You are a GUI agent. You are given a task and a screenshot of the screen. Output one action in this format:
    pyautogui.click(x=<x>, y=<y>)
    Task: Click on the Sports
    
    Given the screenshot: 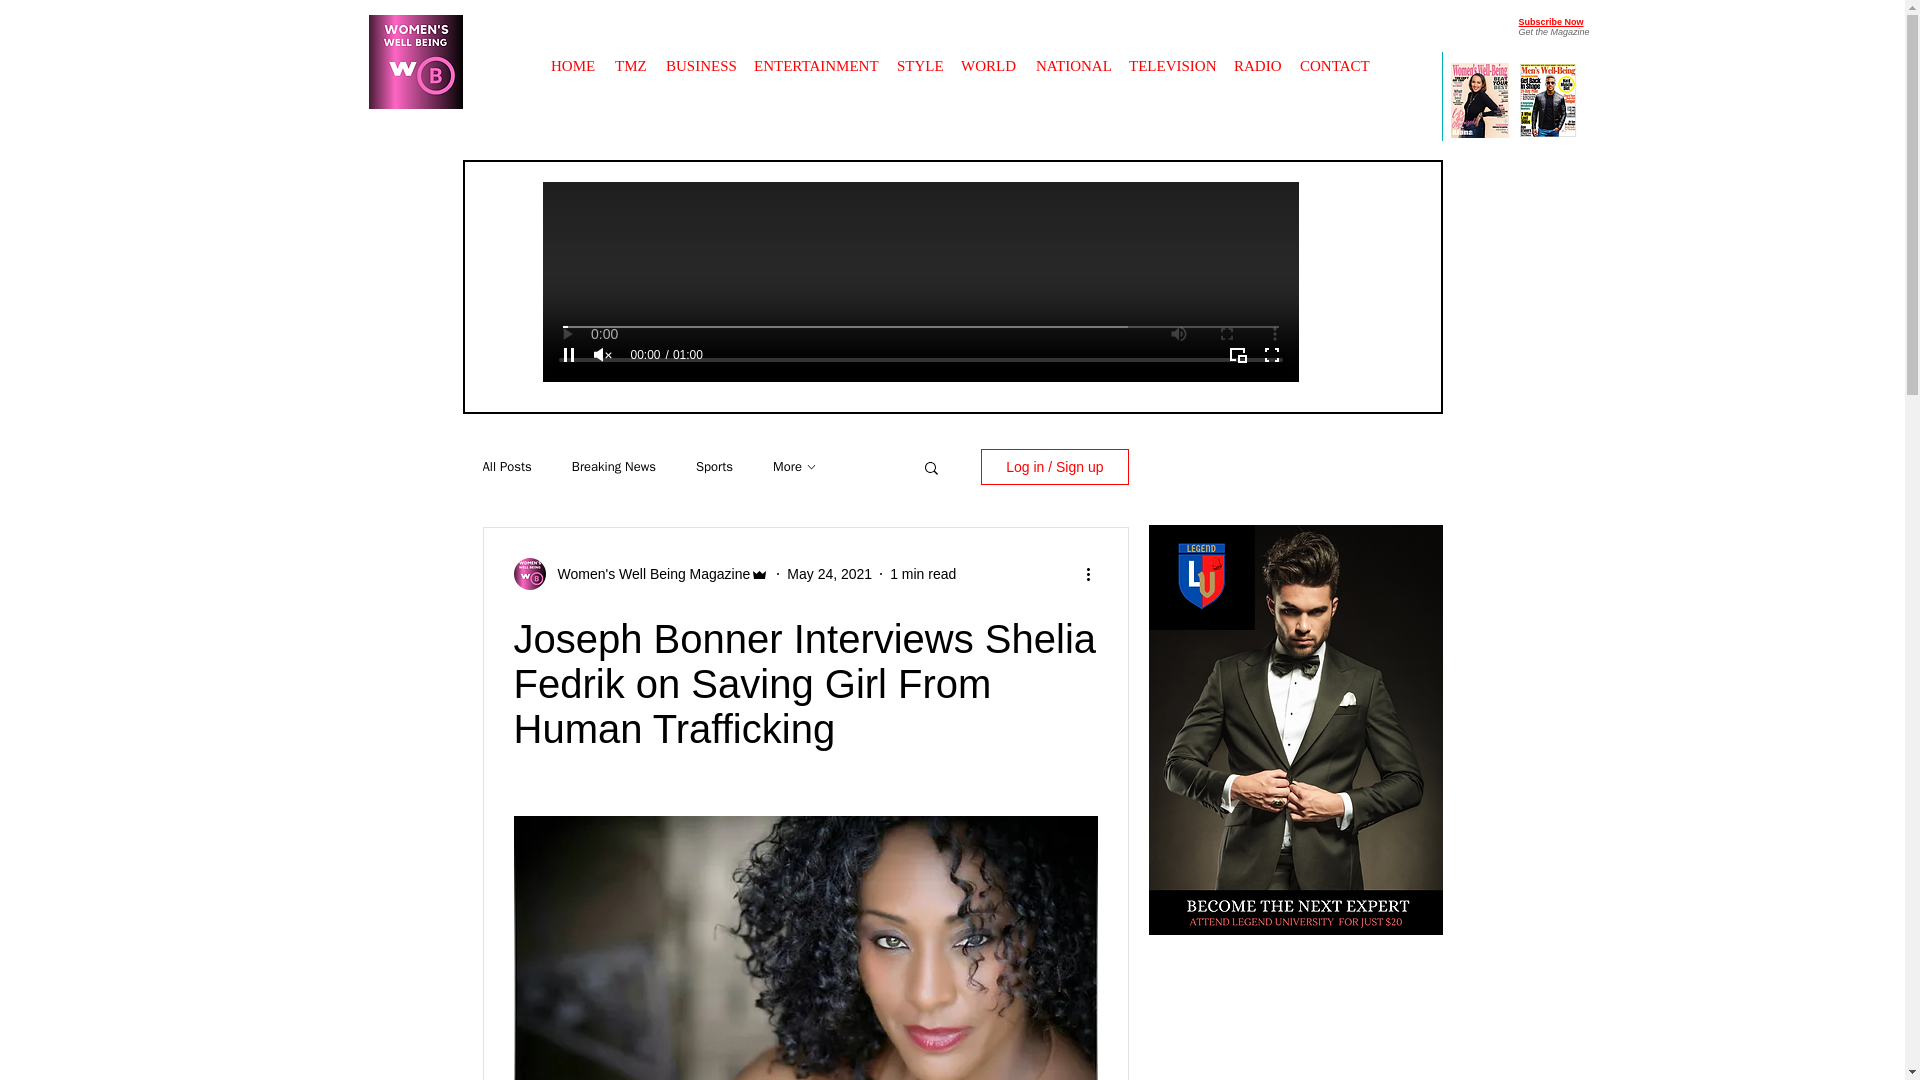 What is the action you would take?
    pyautogui.click(x=714, y=466)
    